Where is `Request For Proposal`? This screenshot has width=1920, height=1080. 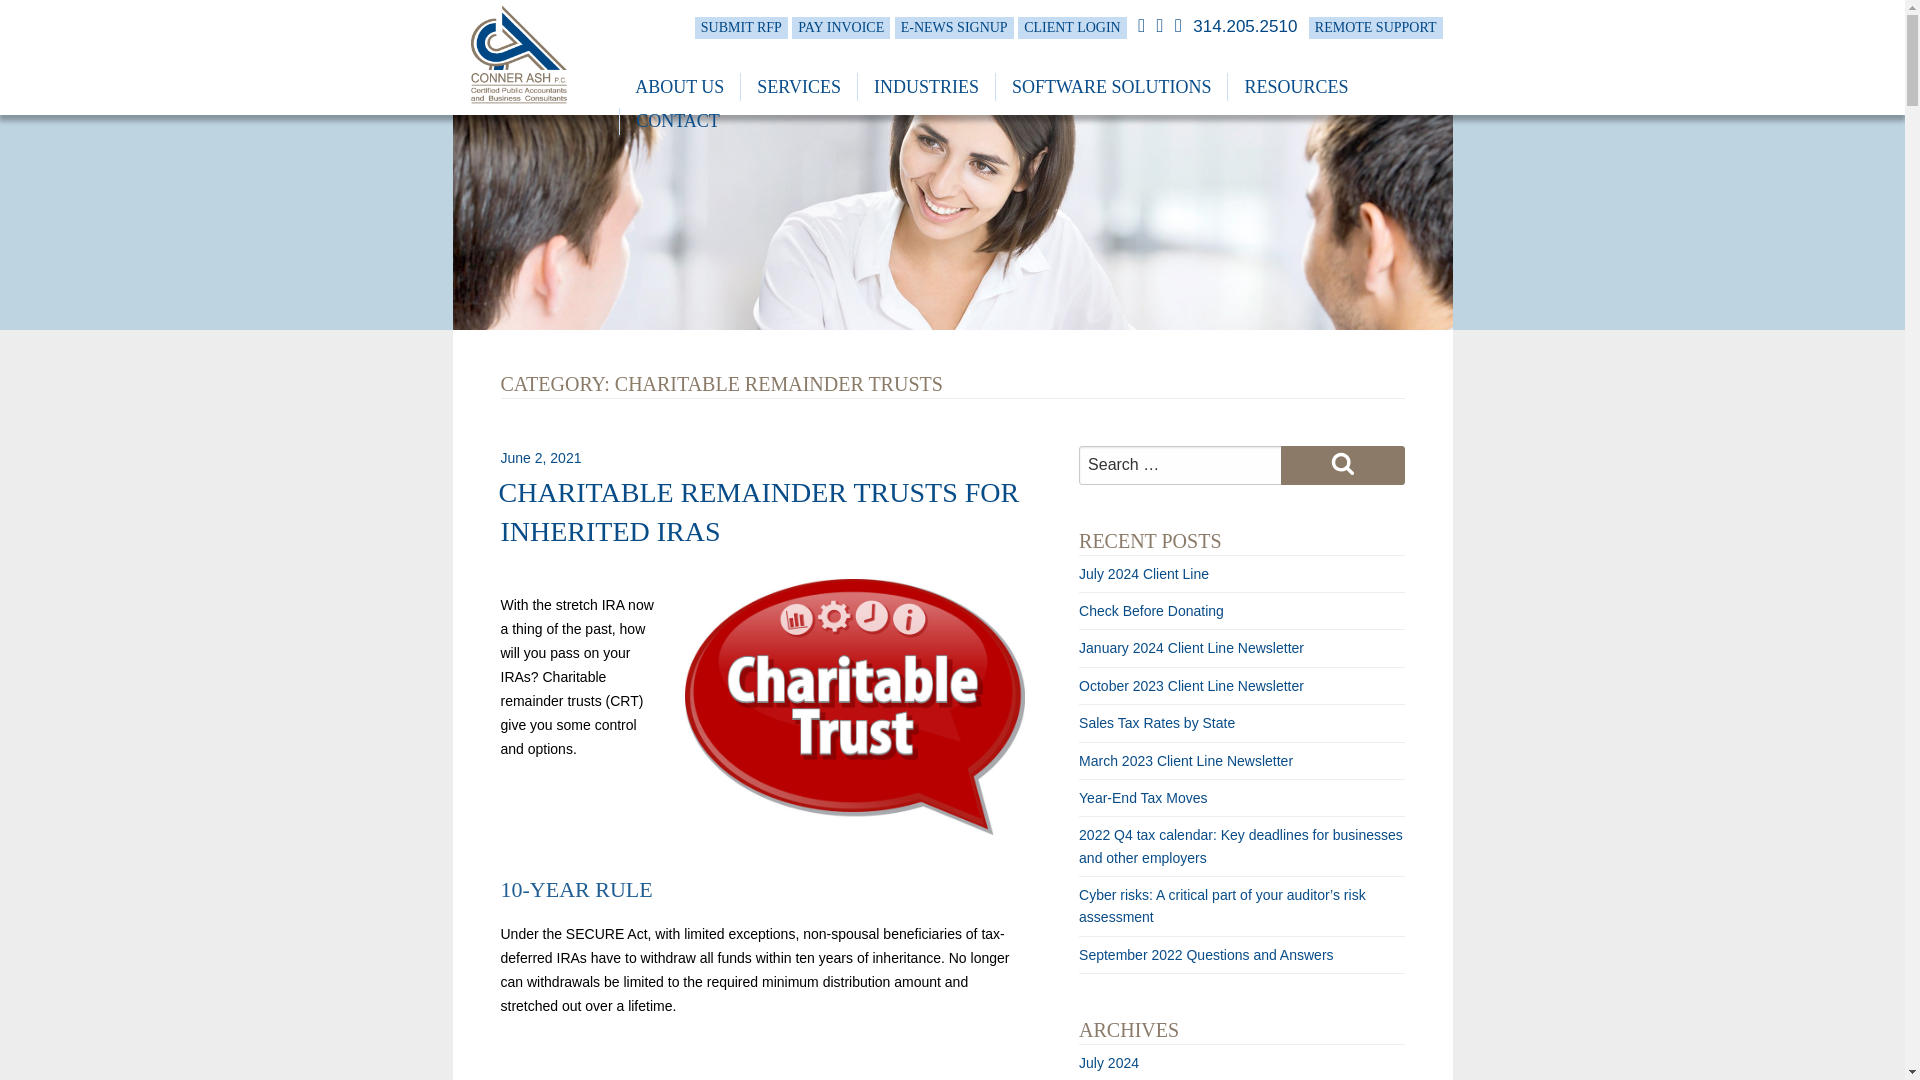
Request For Proposal is located at coordinates (741, 28).